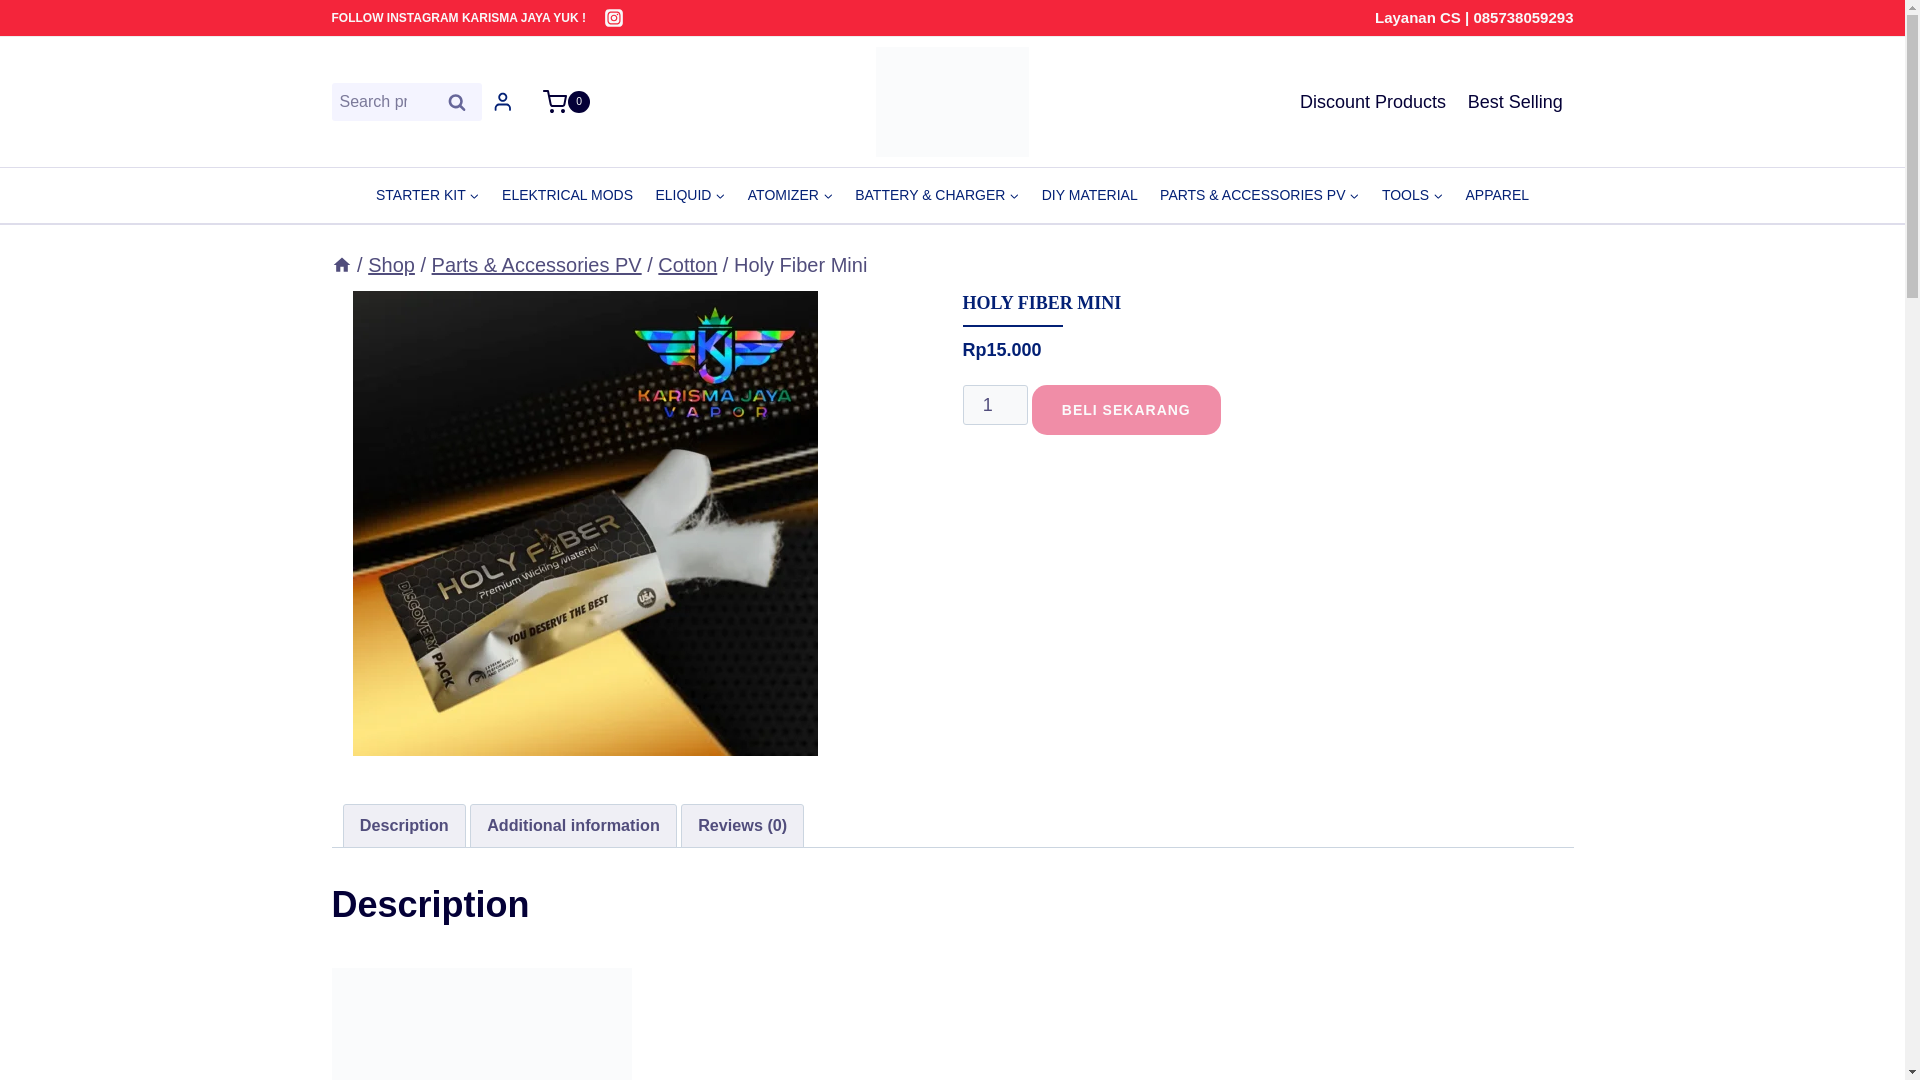 This screenshot has height=1080, width=1920. What do you see at coordinates (428, 195) in the screenshot?
I see `STARTER KIT` at bounding box center [428, 195].